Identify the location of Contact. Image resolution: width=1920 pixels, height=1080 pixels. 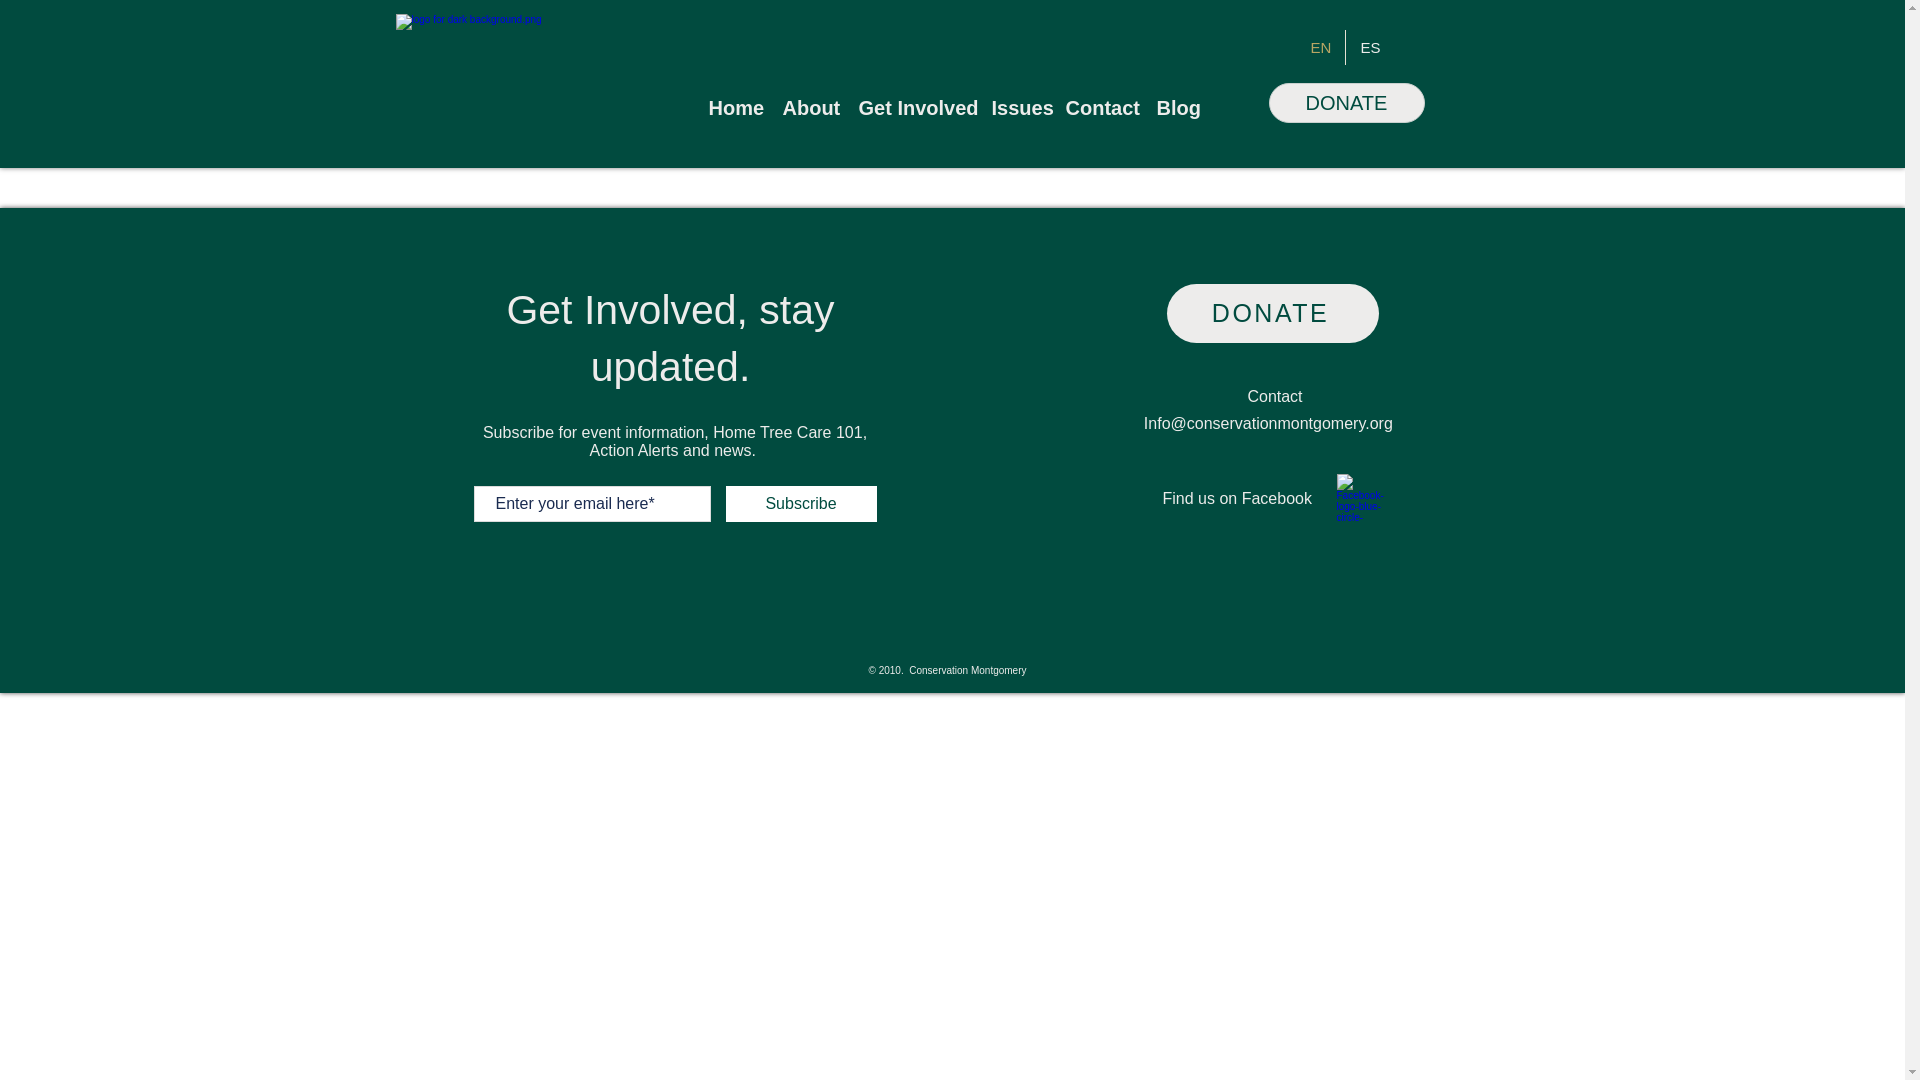
(1101, 108).